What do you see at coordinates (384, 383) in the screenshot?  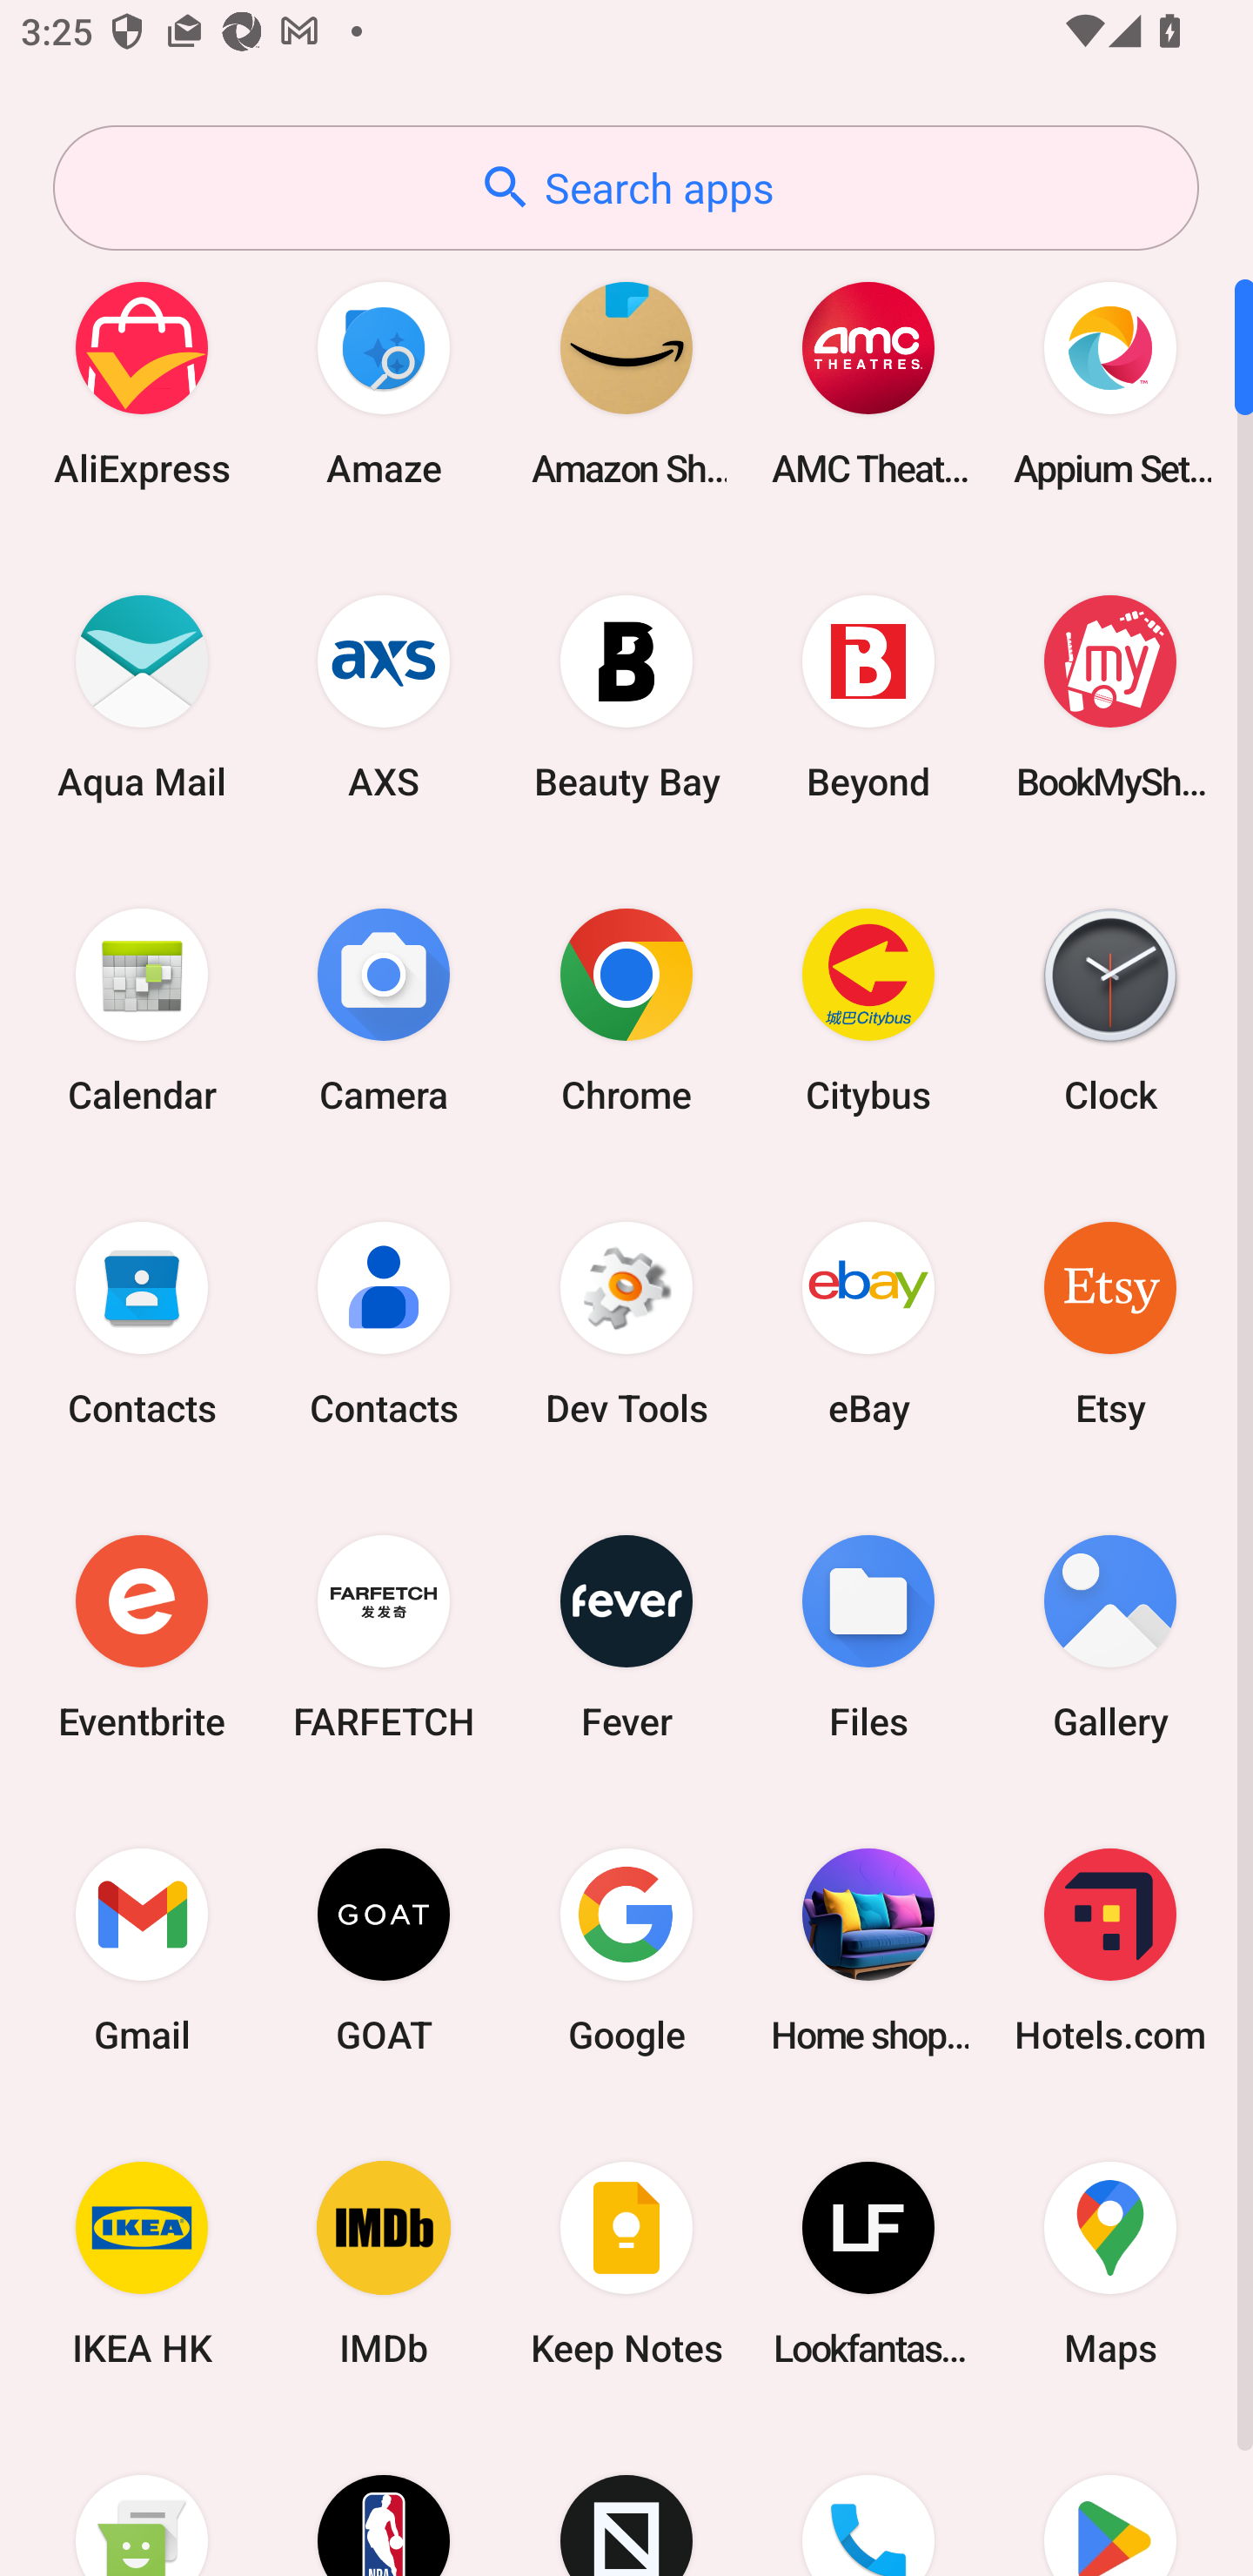 I see `Amaze` at bounding box center [384, 383].